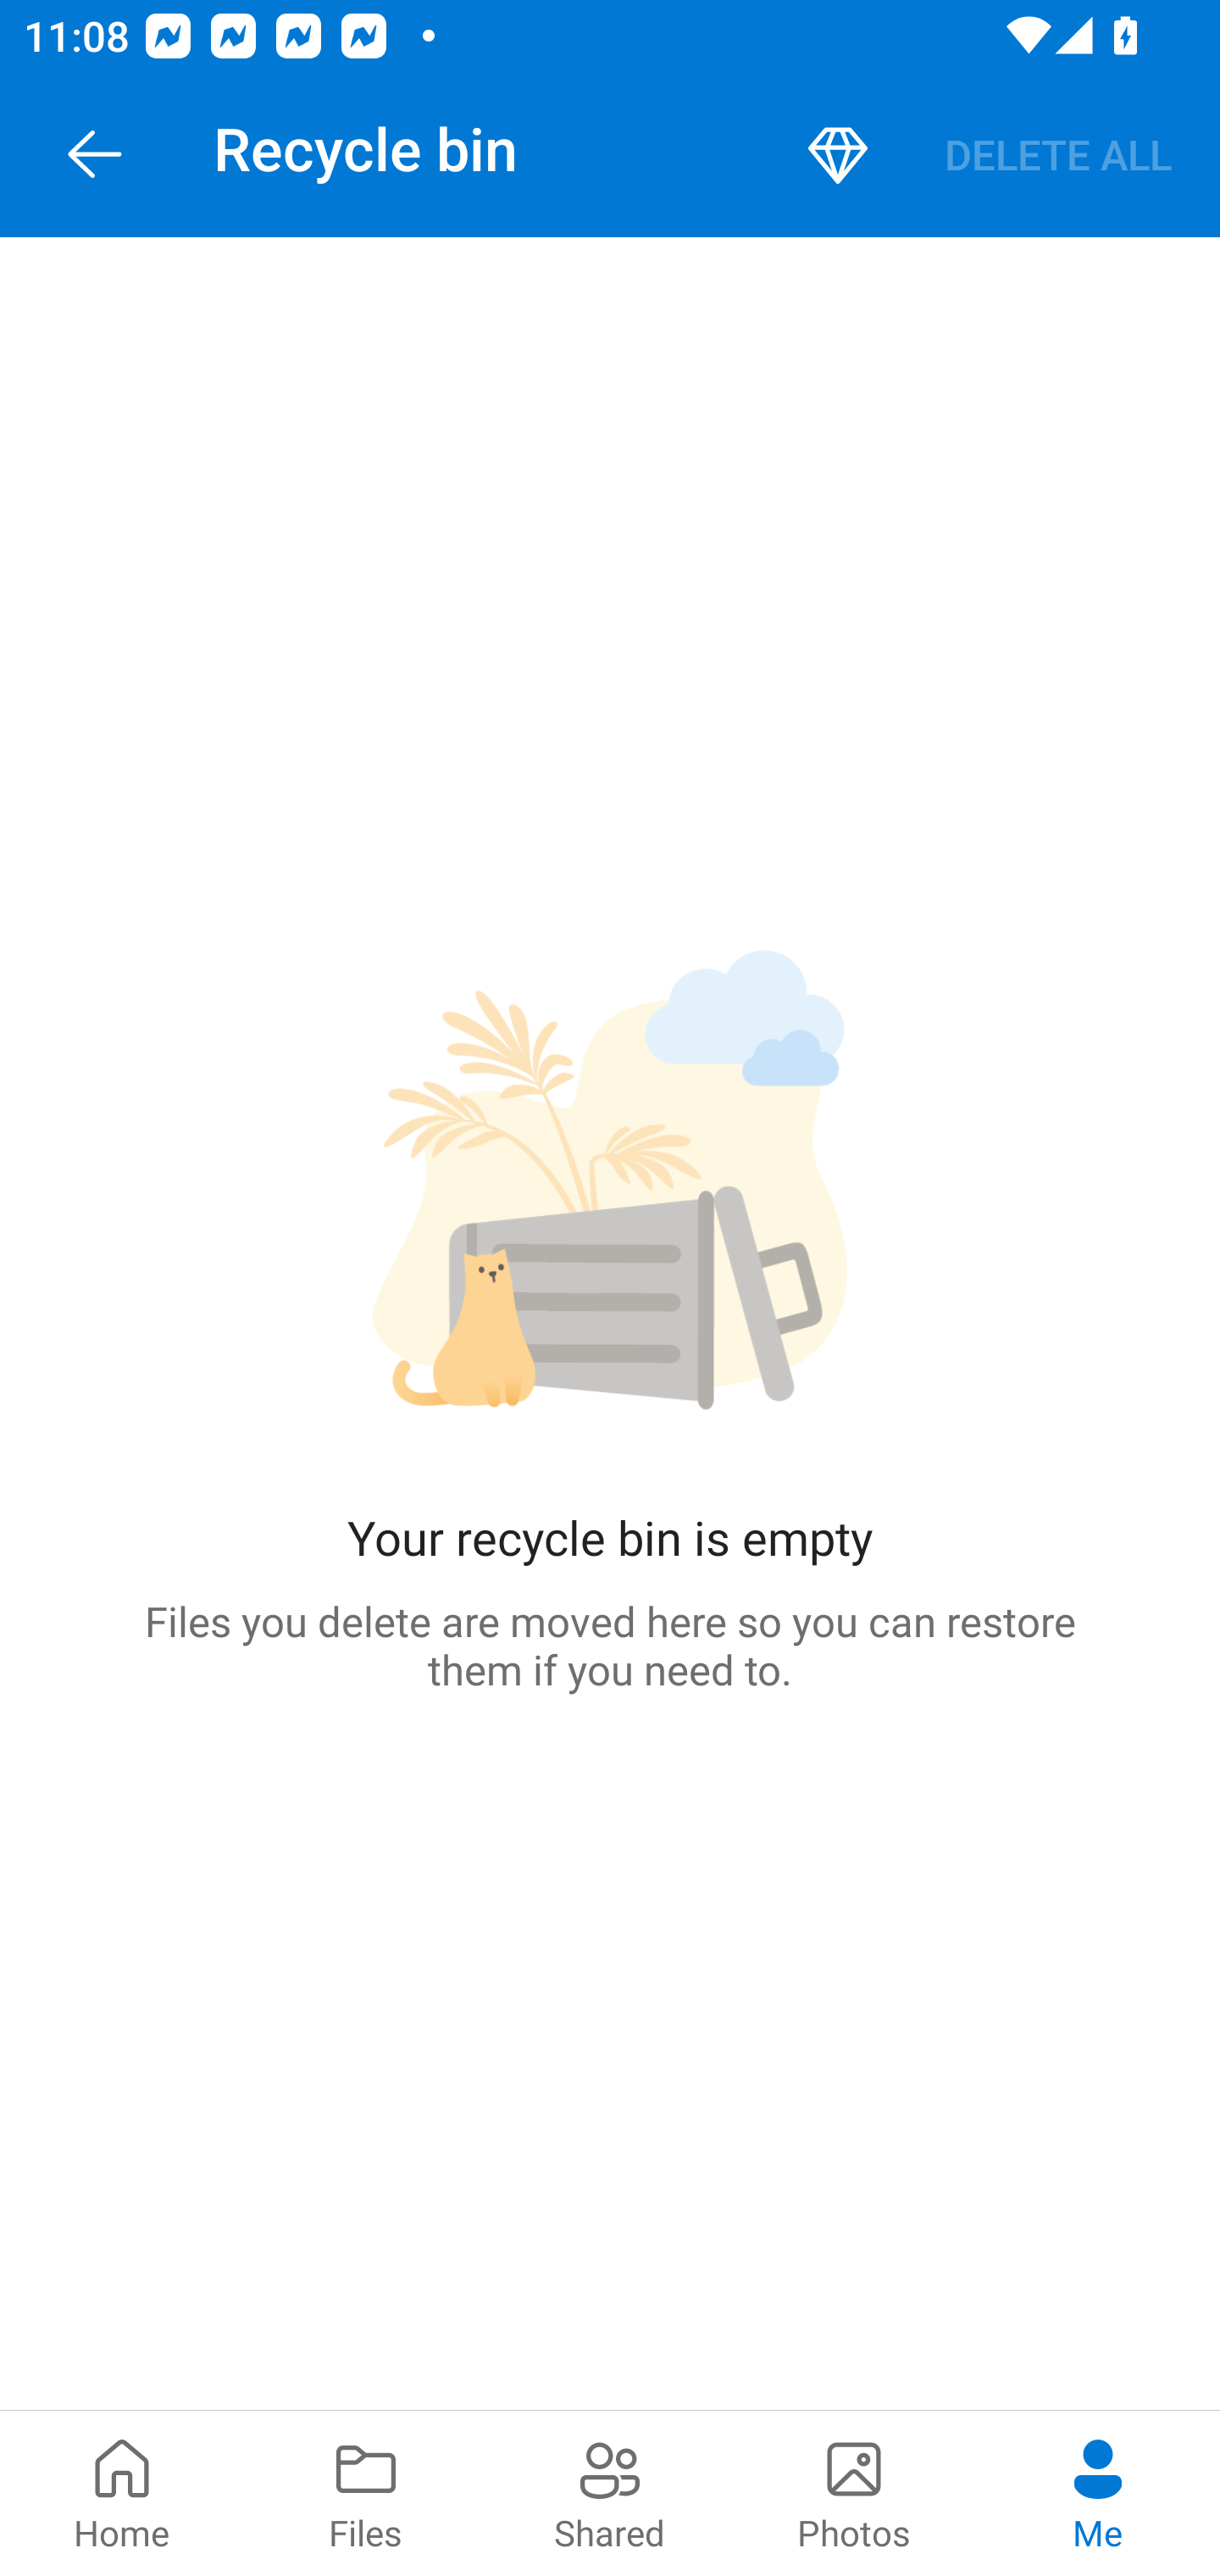 The width and height of the screenshot is (1220, 2576). I want to click on Navigate Up, so click(95, 154).